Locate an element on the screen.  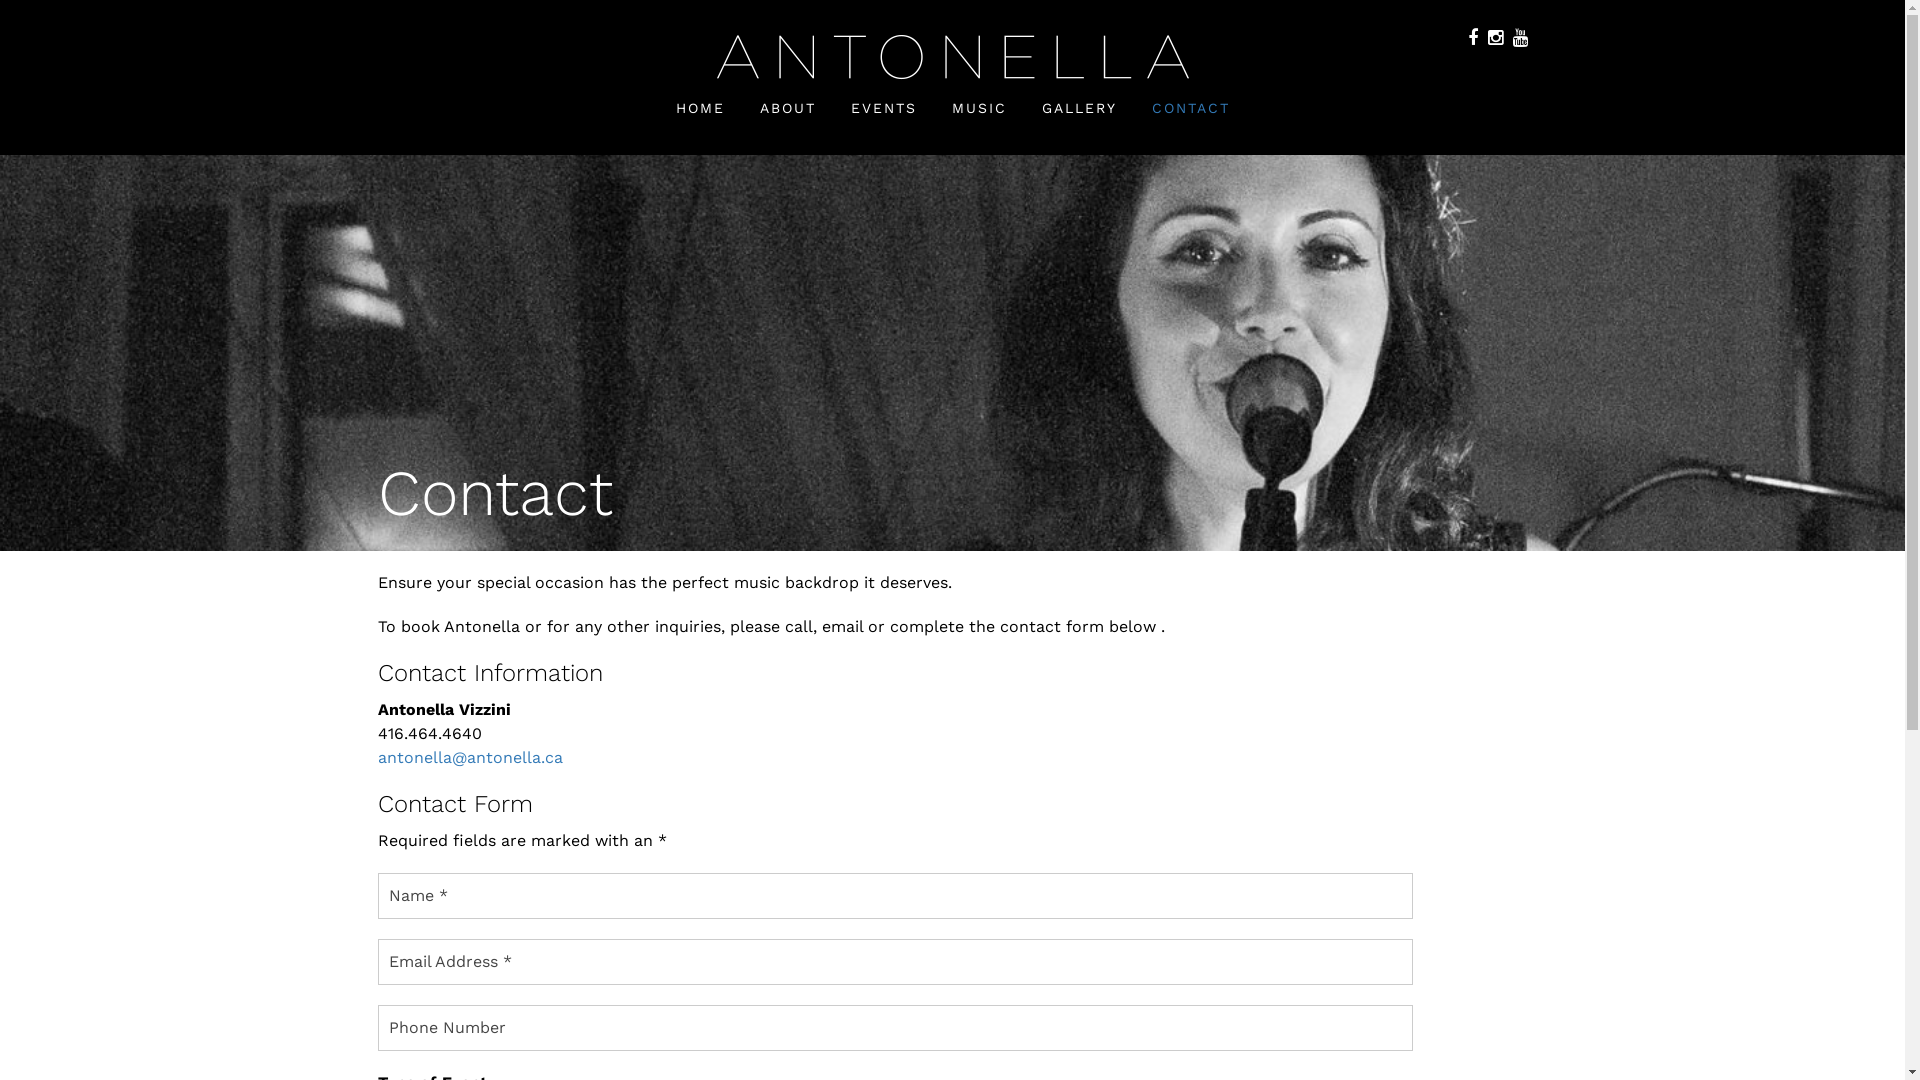
MUSIC is located at coordinates (980, 108).